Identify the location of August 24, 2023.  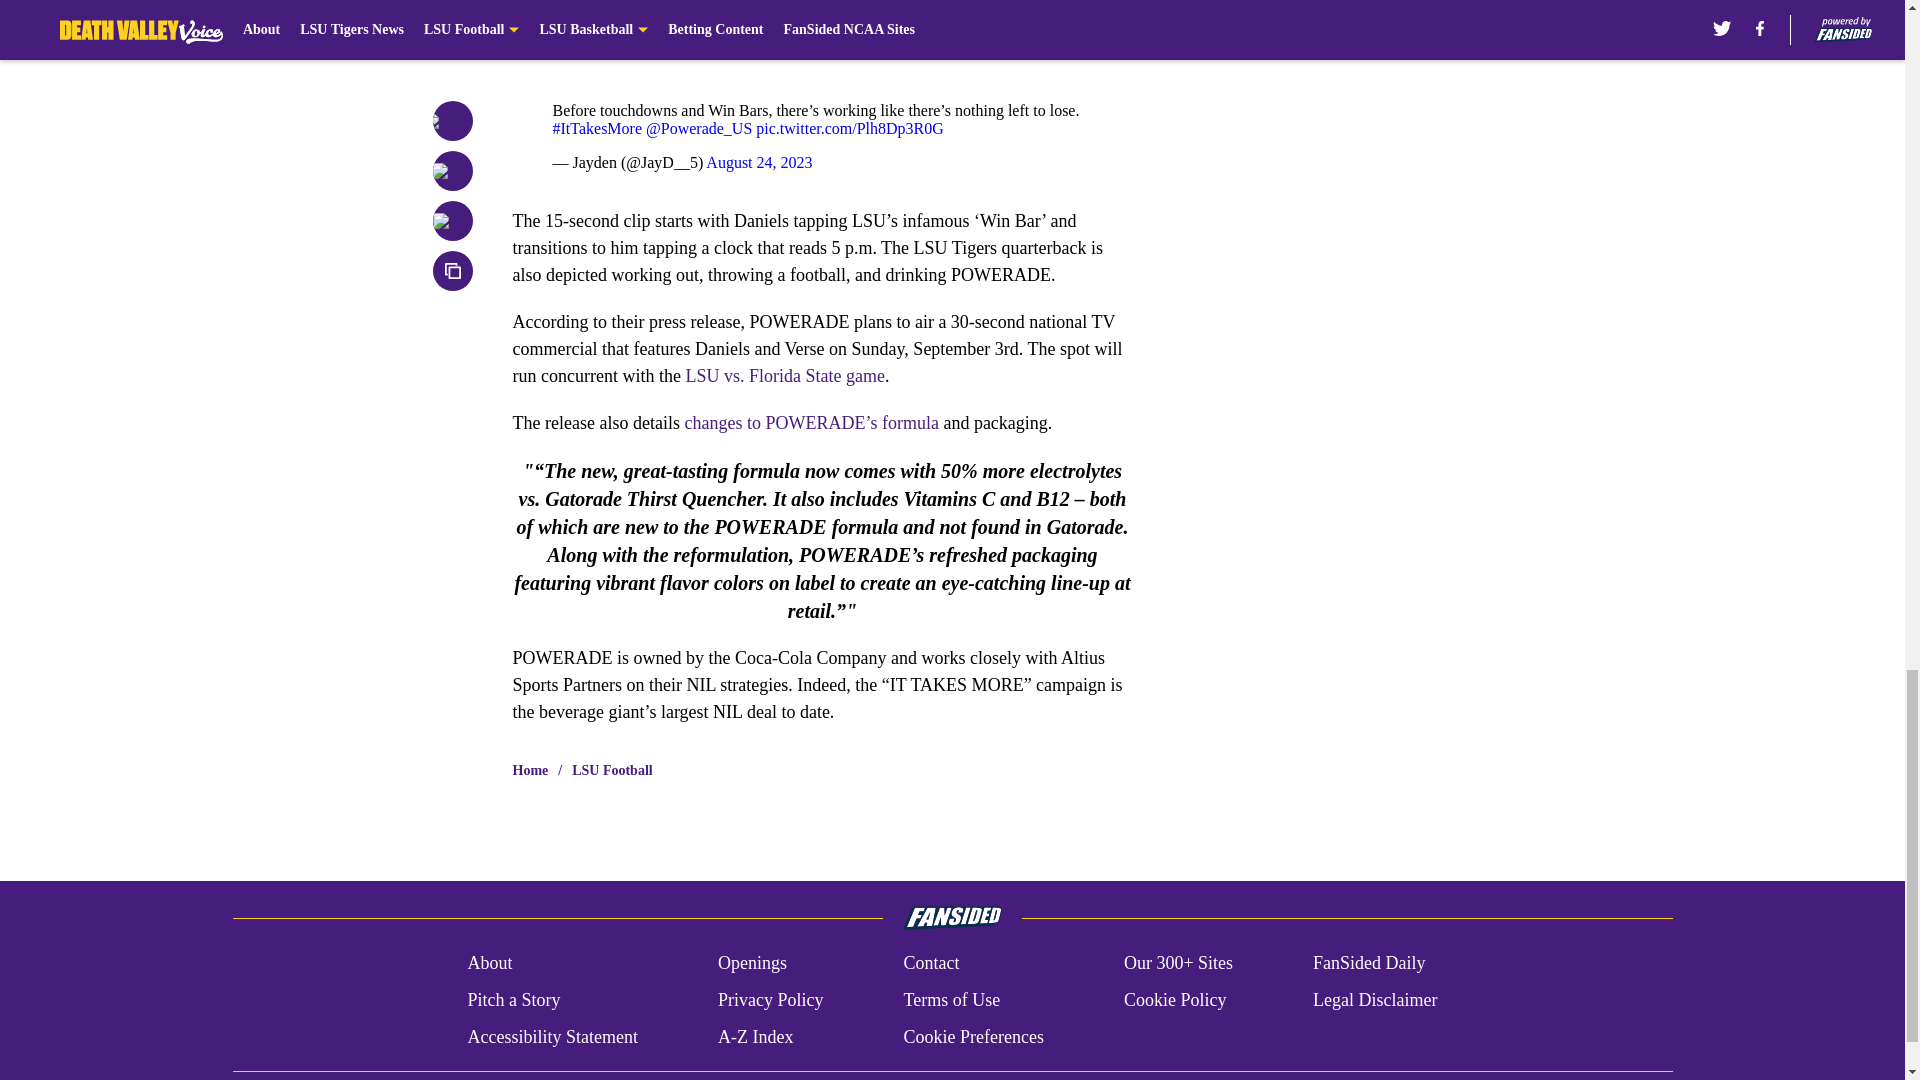
(759, 162).